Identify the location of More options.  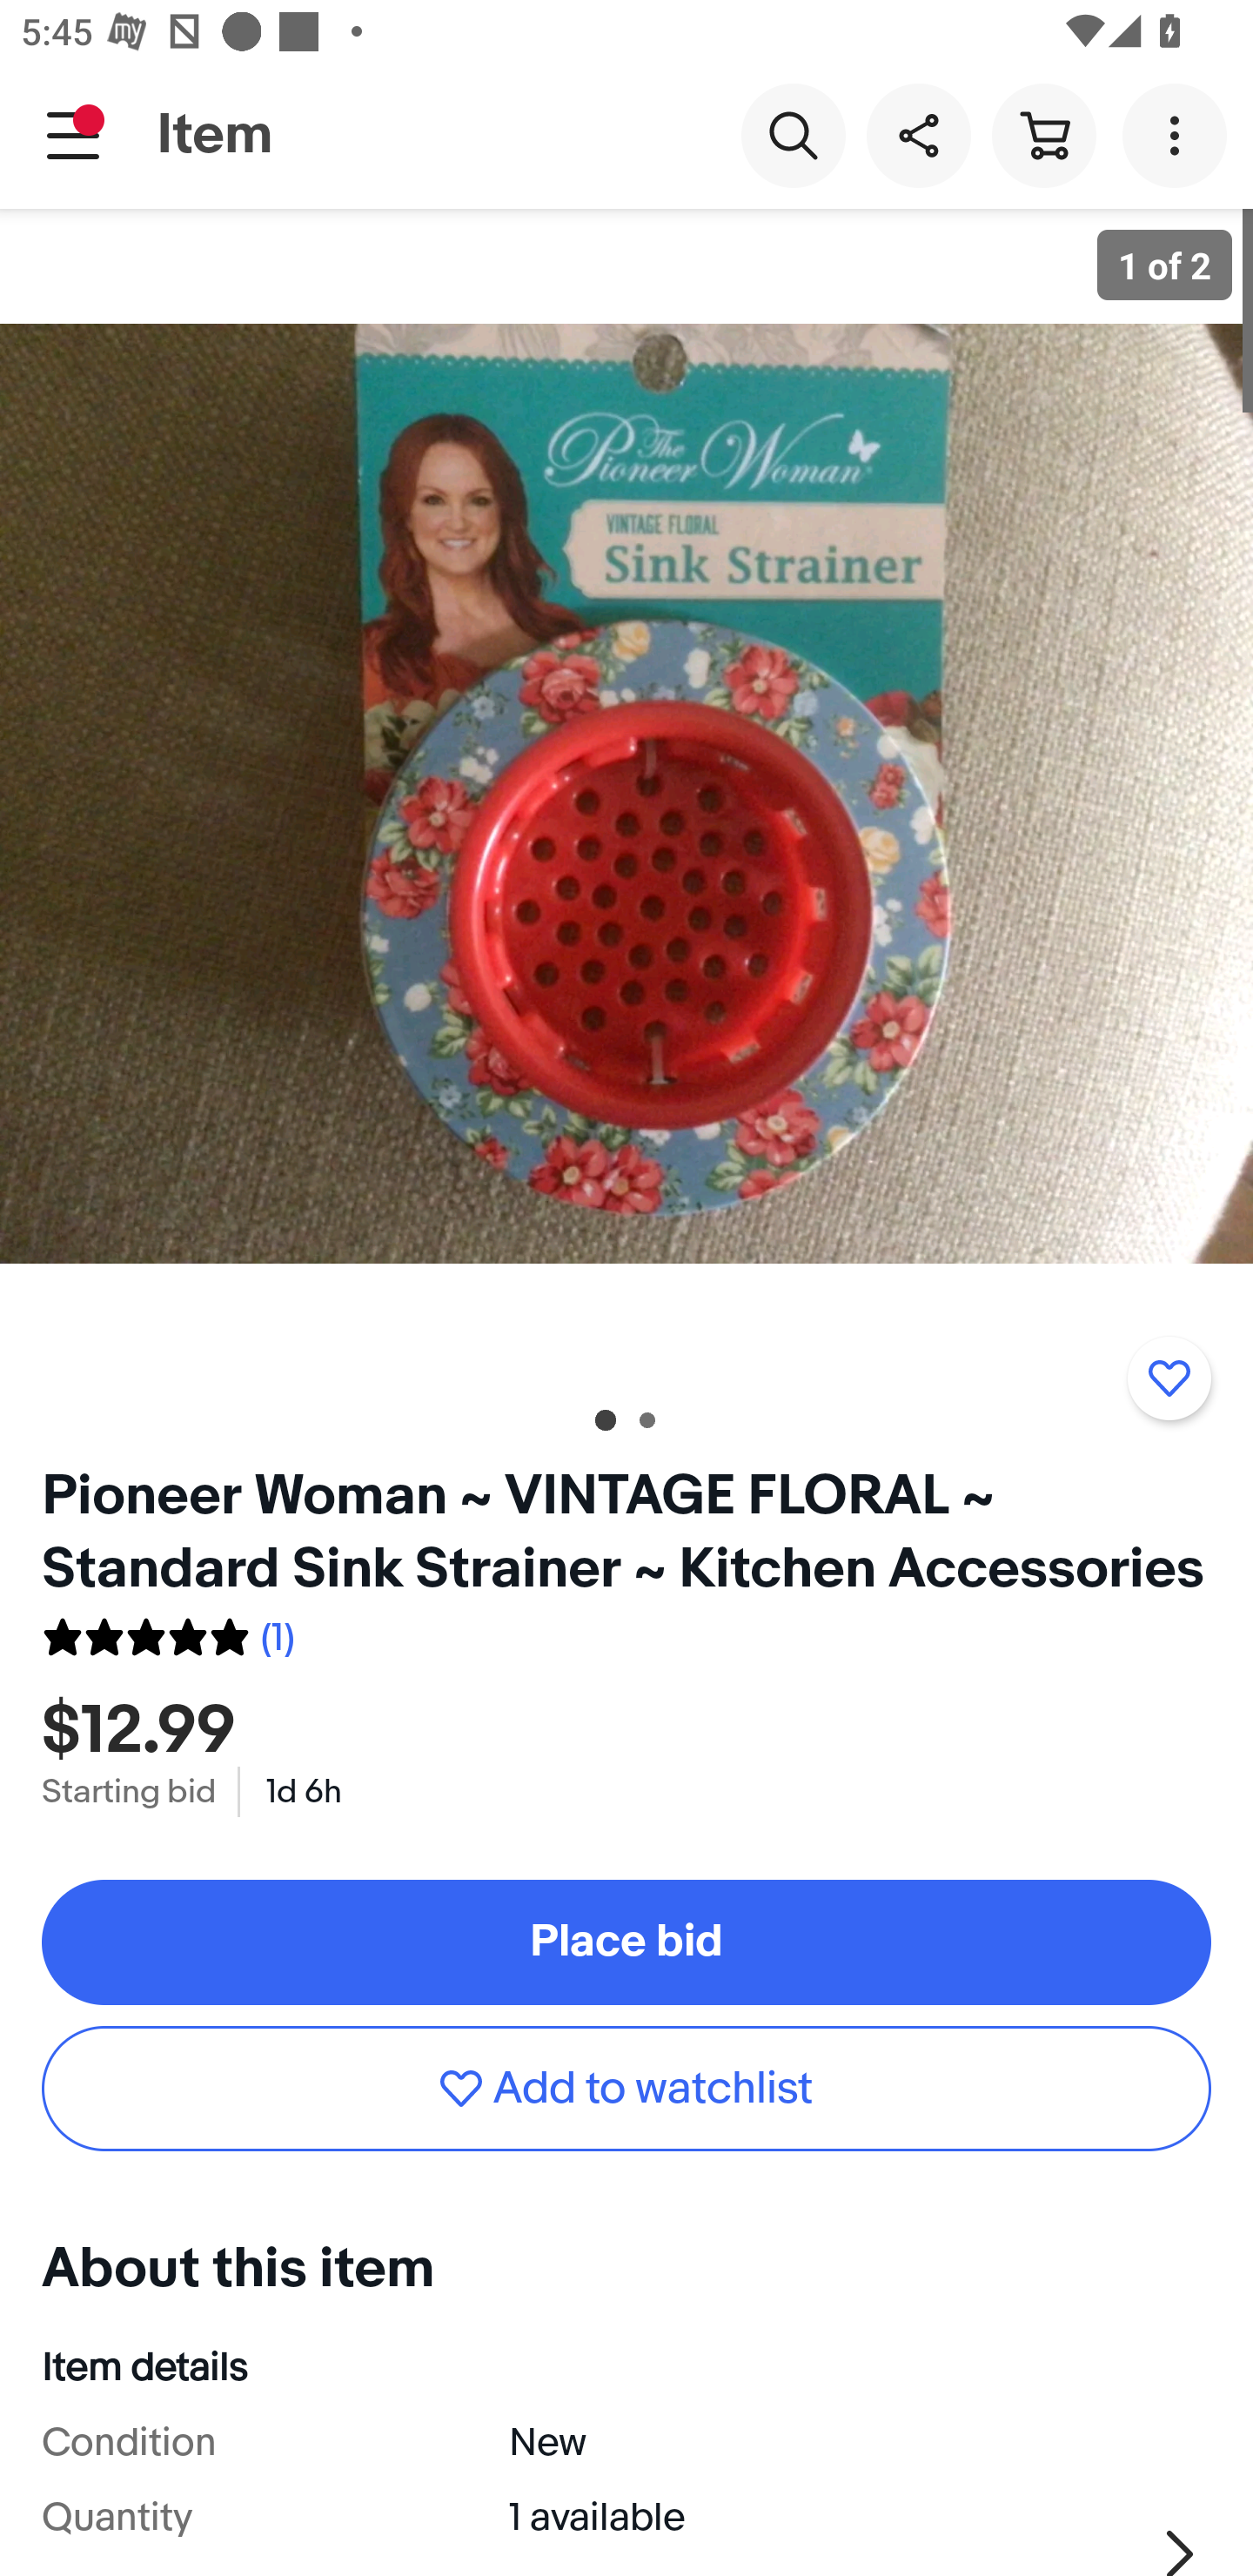
(1180, 134).